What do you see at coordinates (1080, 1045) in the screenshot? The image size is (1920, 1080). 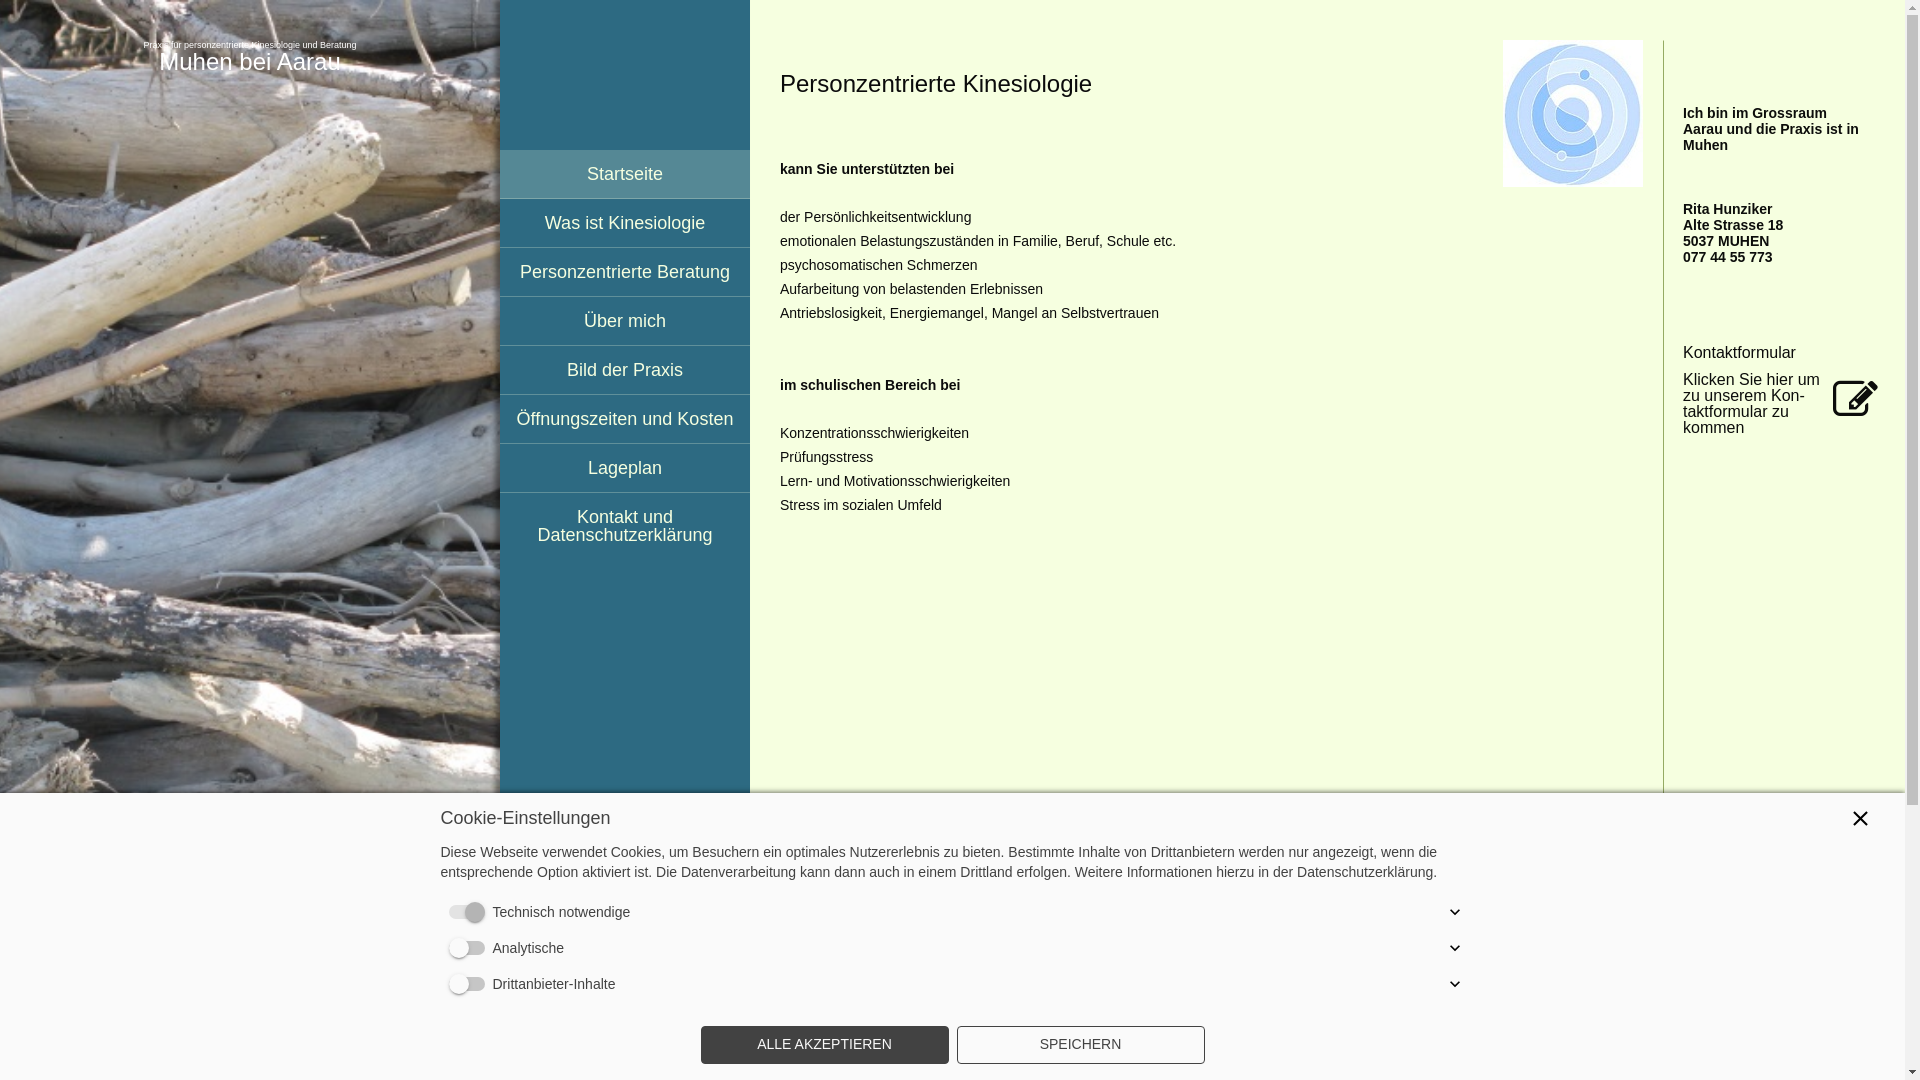 I see `SPEICHERN` at bounding box center [1080, 1045].